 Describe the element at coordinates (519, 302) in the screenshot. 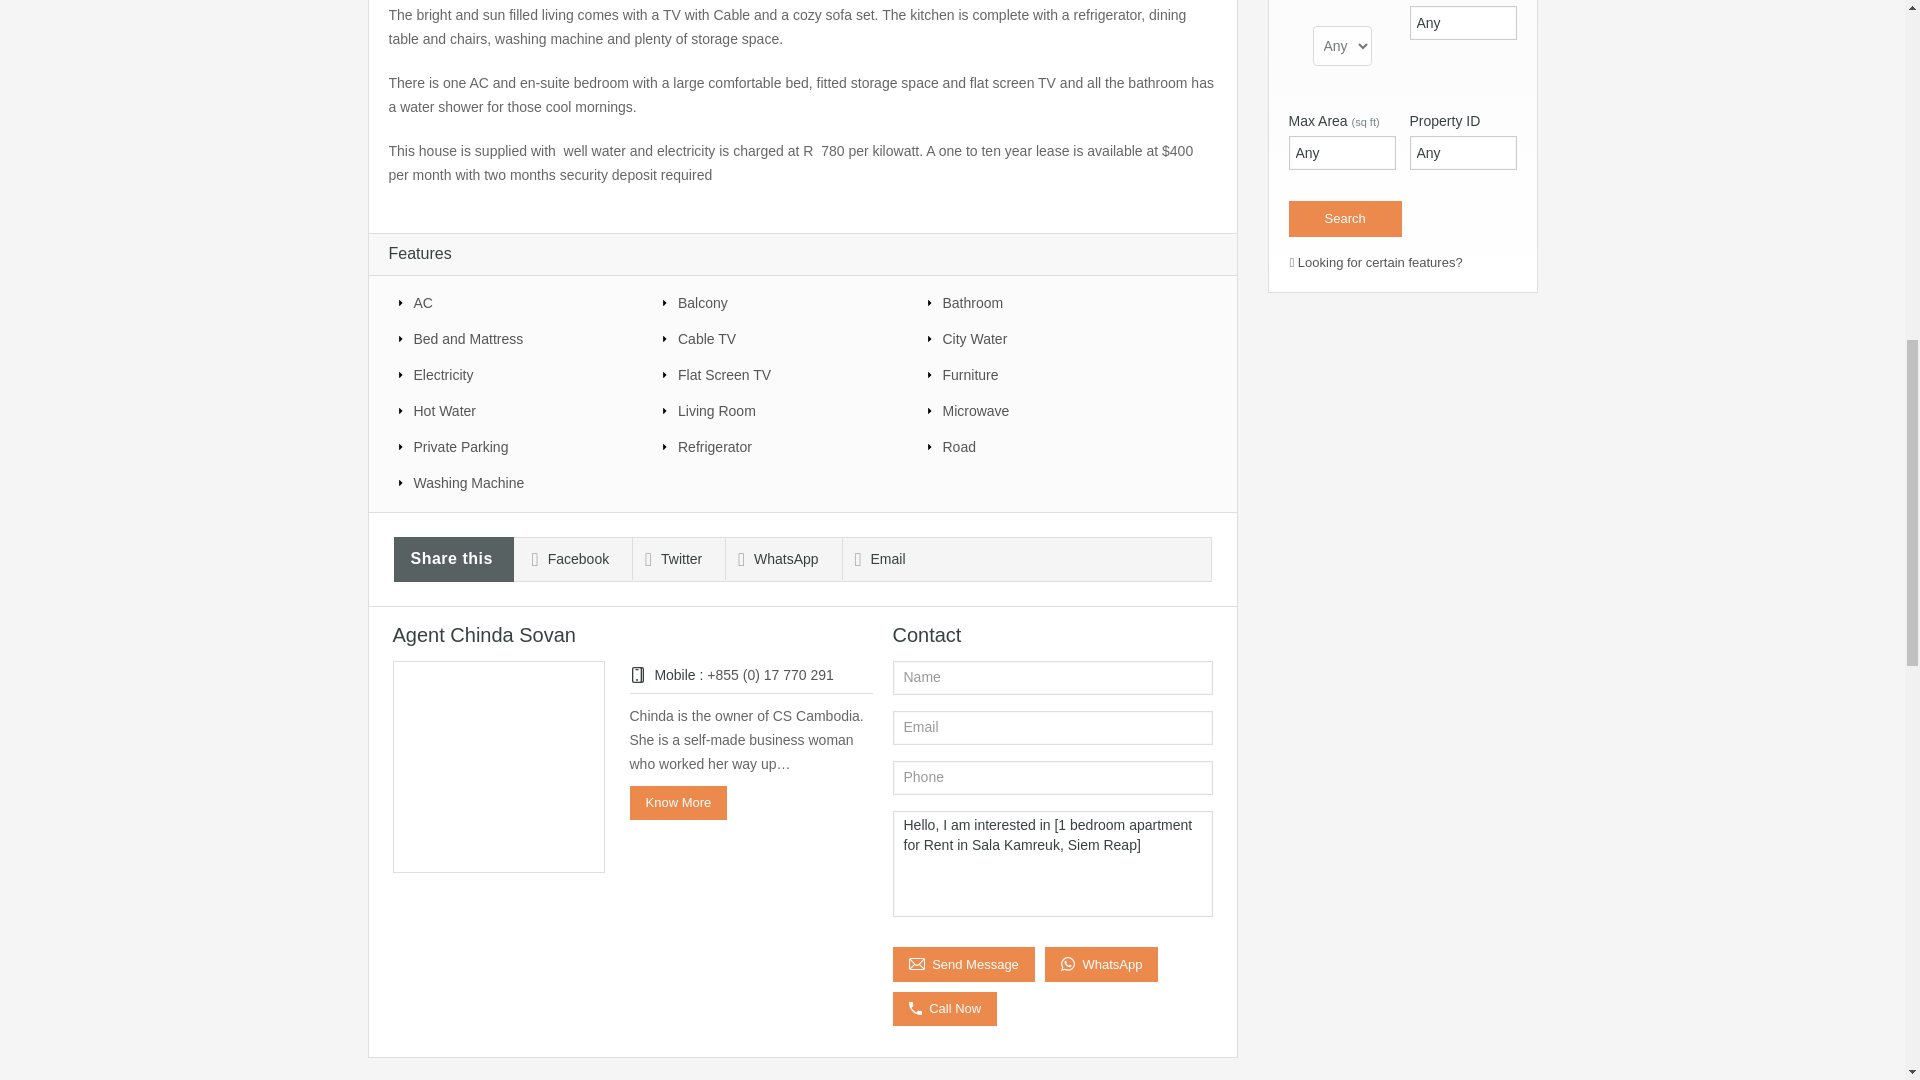

I see `AC` at that location.